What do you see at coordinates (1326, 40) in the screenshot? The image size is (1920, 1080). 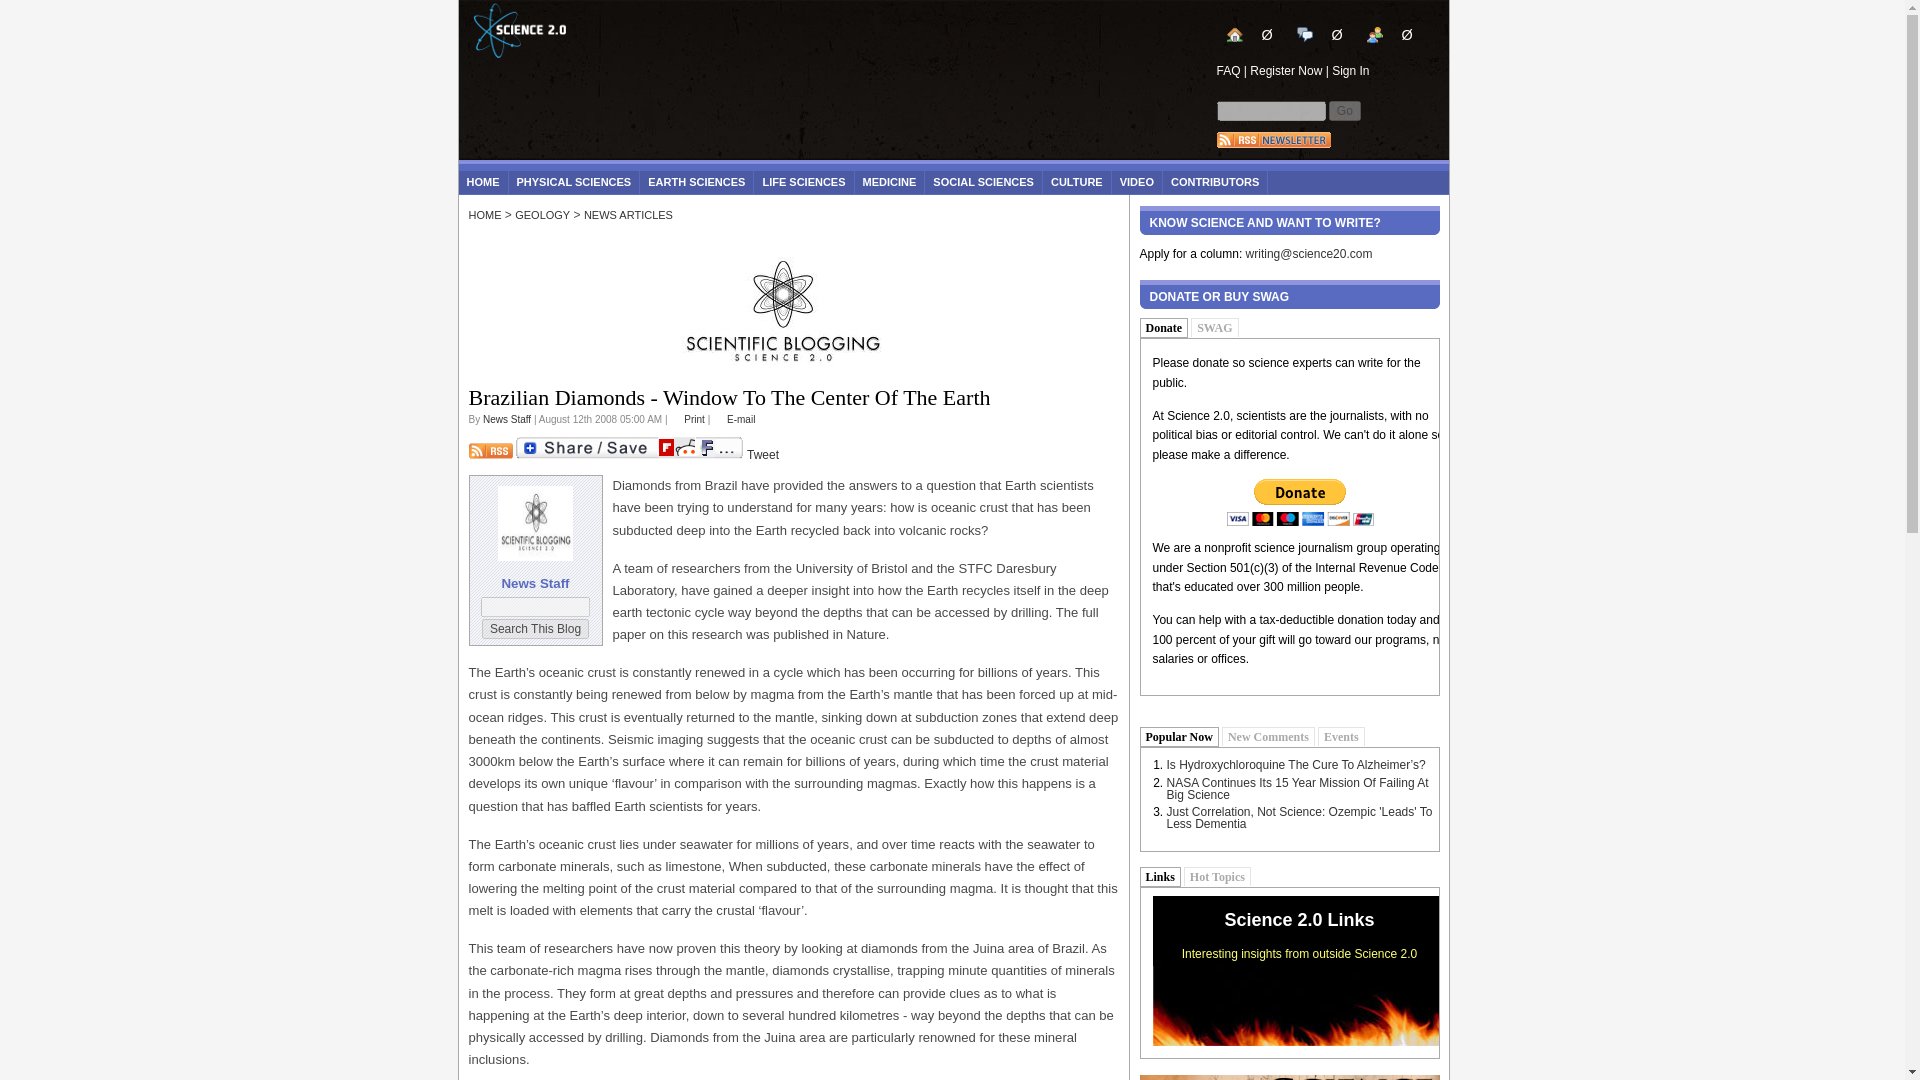 I see `Sign in and track comments on your writing...` at bounding box center [1326, 40].